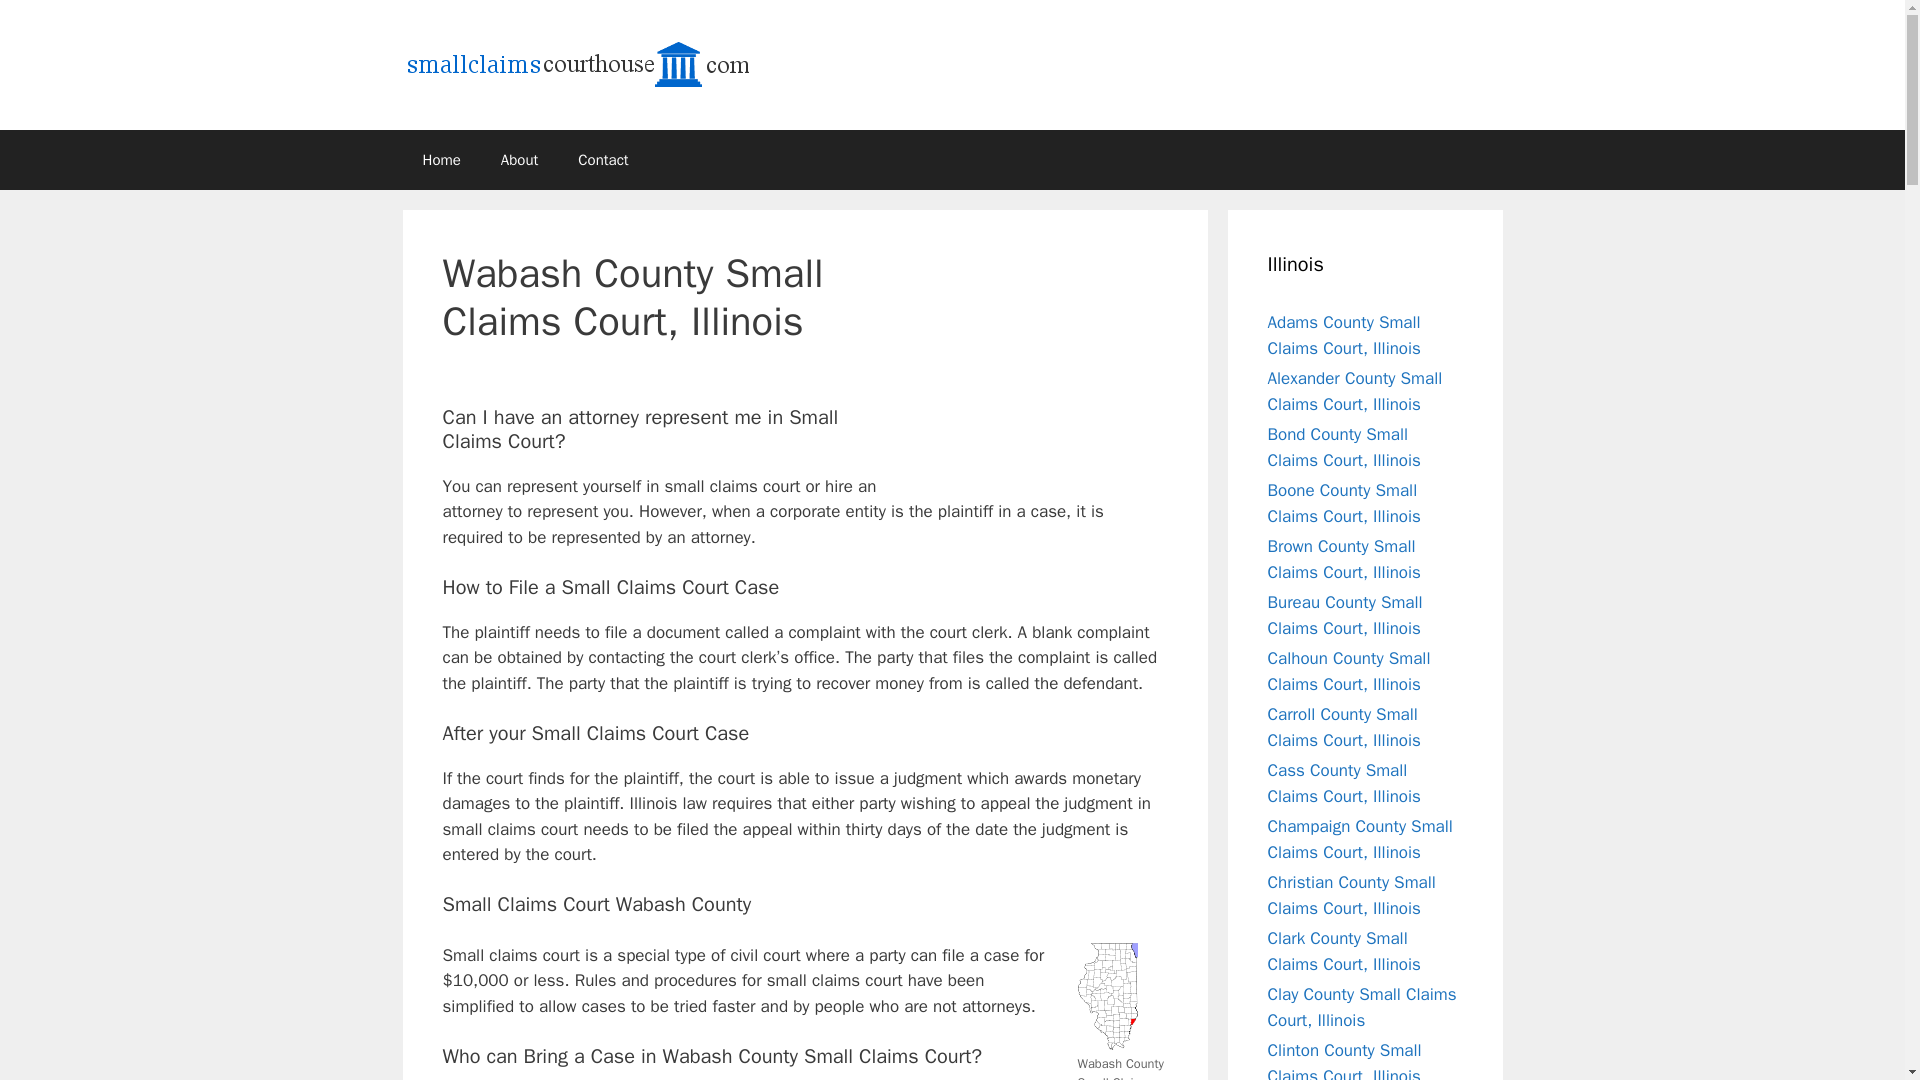  Describe the element at coordinates (1344, 783) in the screenshot. I see `Cass County Small Claims Court, Illinois` at that location.